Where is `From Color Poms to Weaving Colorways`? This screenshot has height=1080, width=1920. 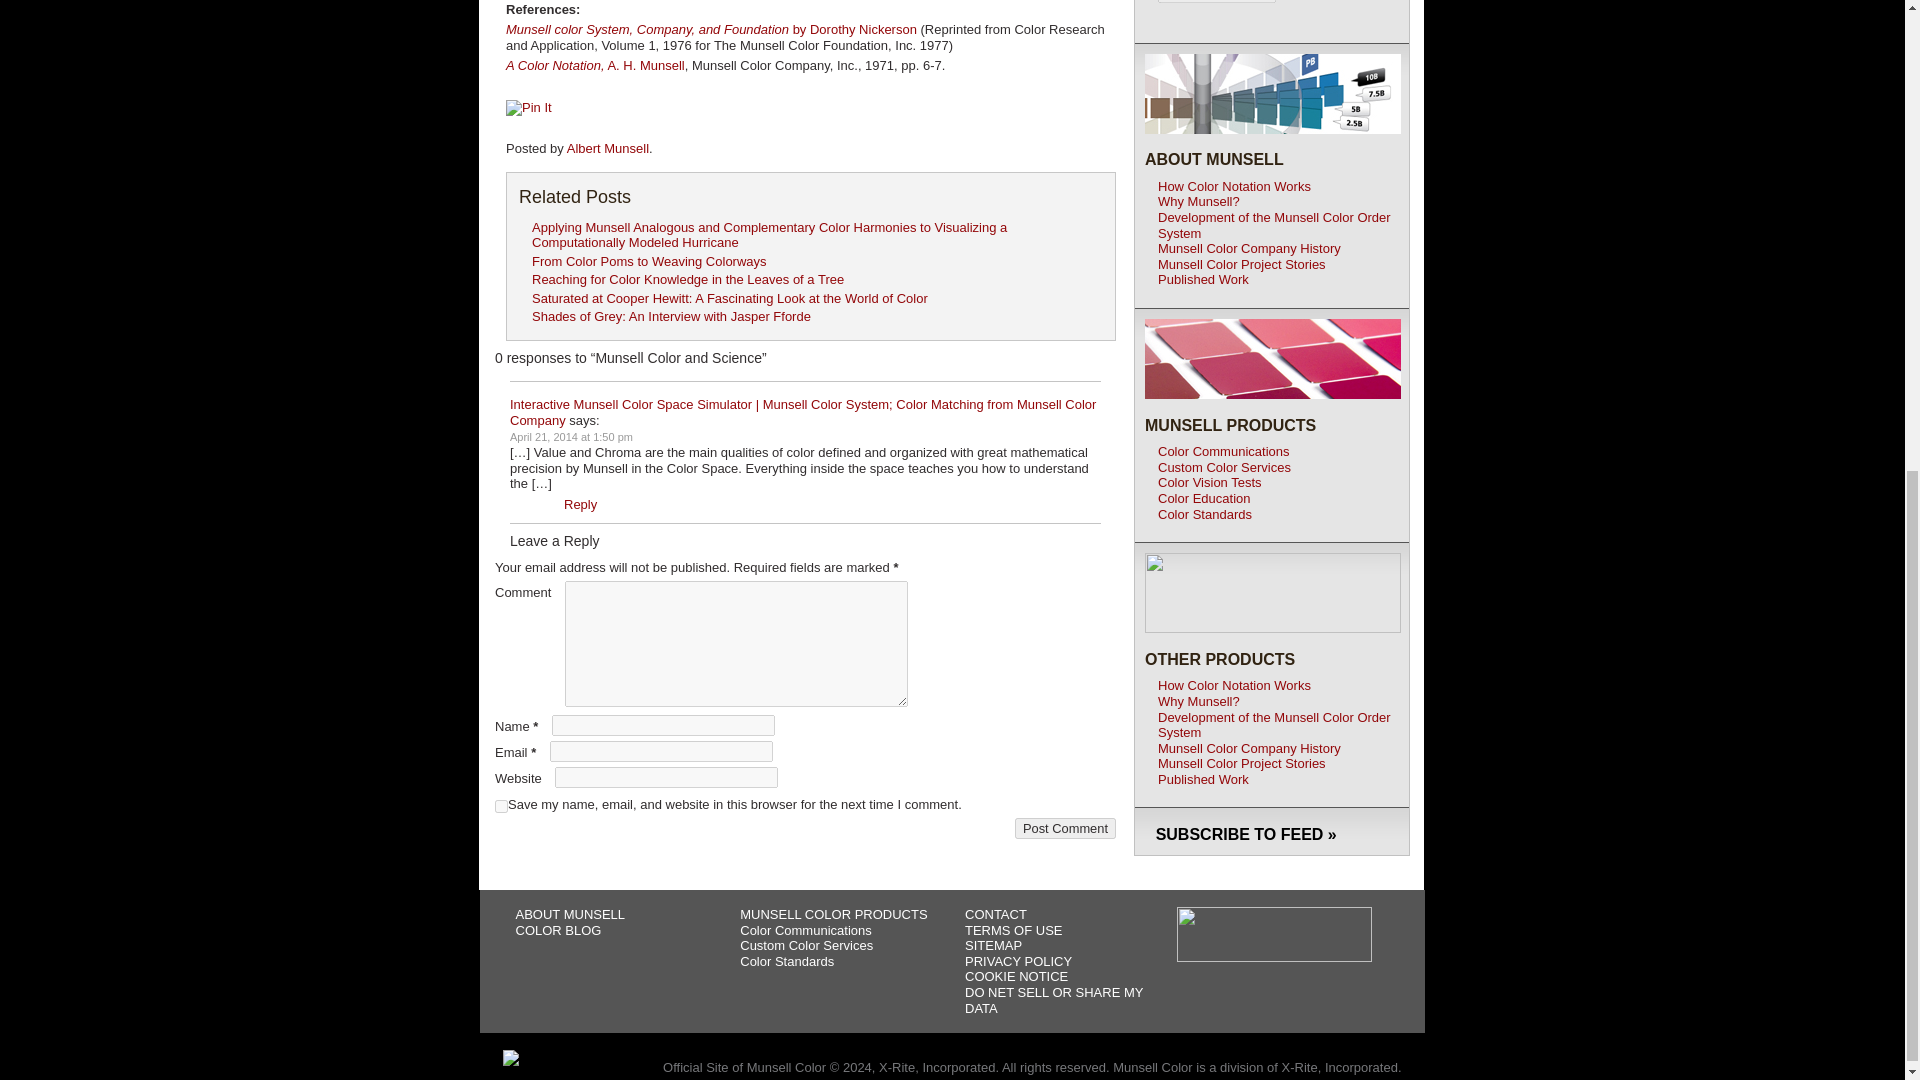
From Color Poms to Weaving Colorways is located at coordinates (648, 260).